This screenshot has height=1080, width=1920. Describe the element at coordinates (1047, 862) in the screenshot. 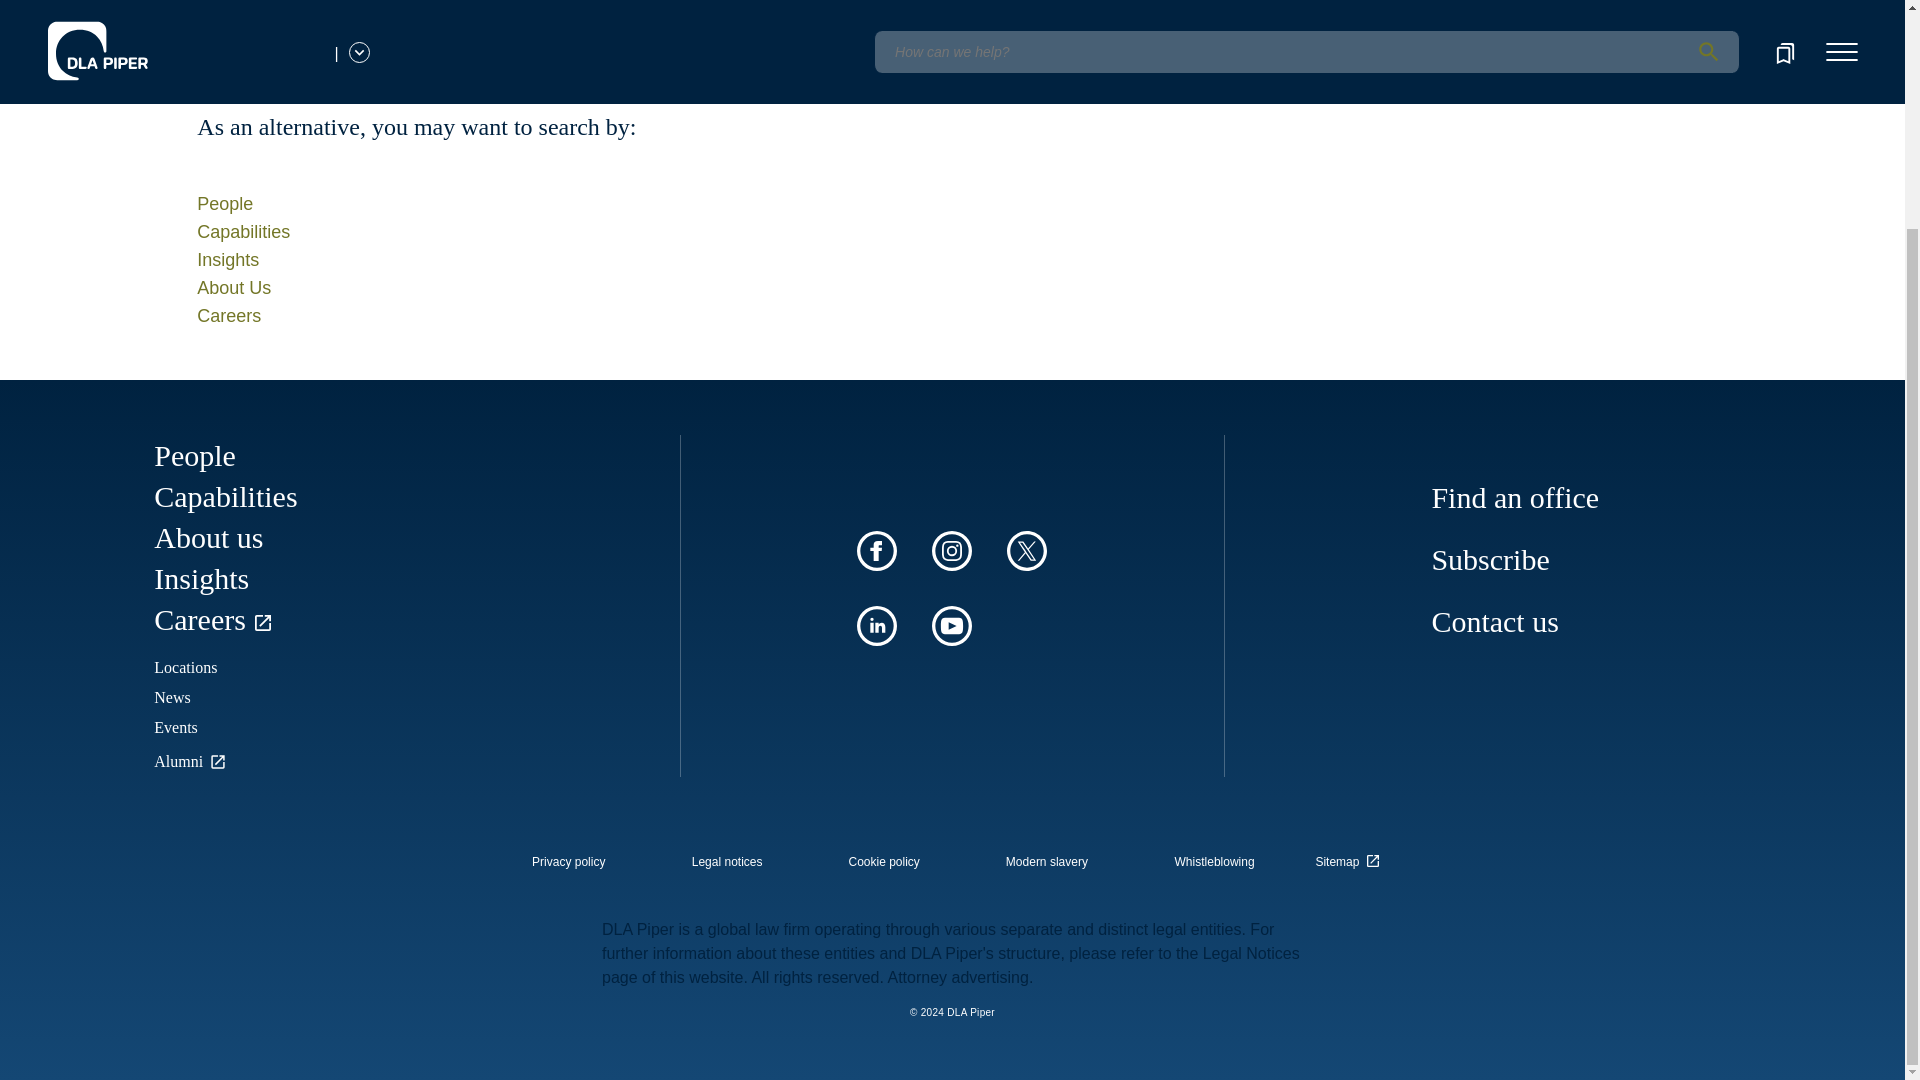

I see `internal` at that location.